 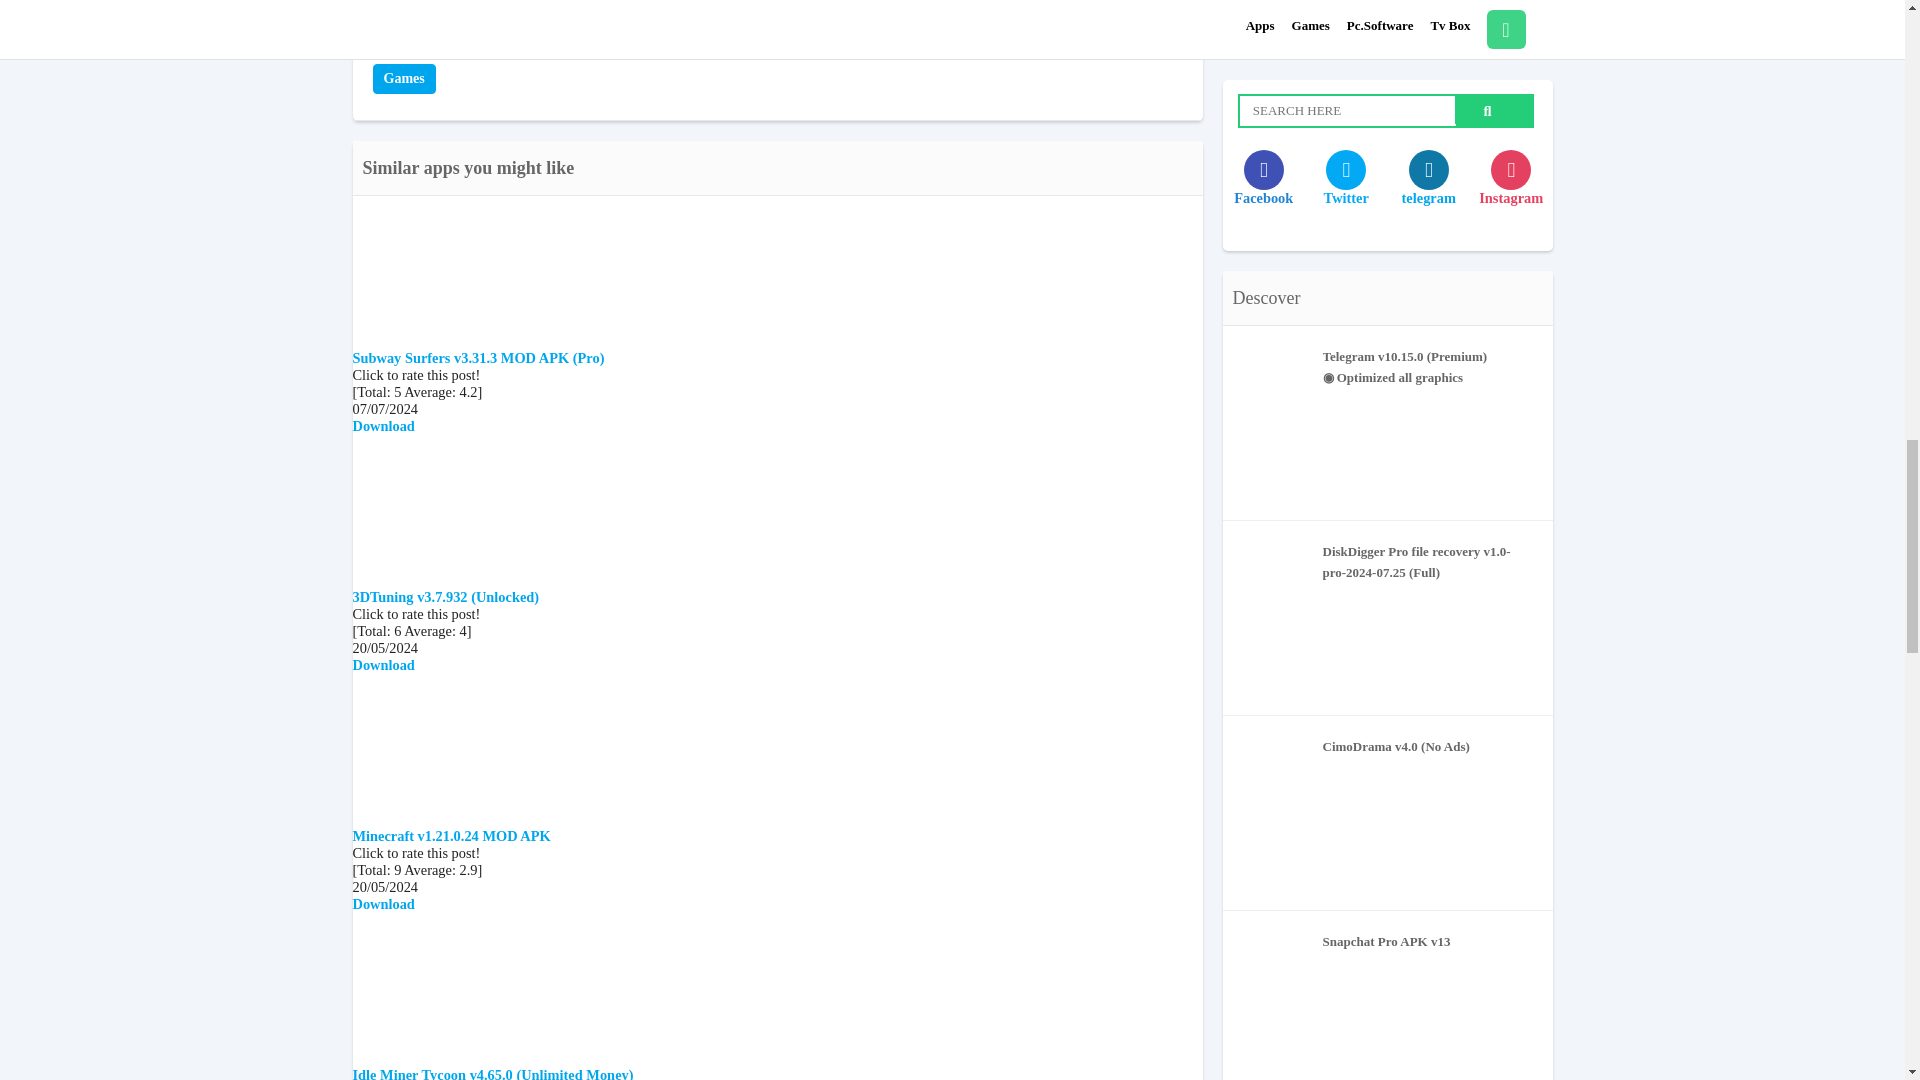 I want to click on Download, so click(x=382, y=664).